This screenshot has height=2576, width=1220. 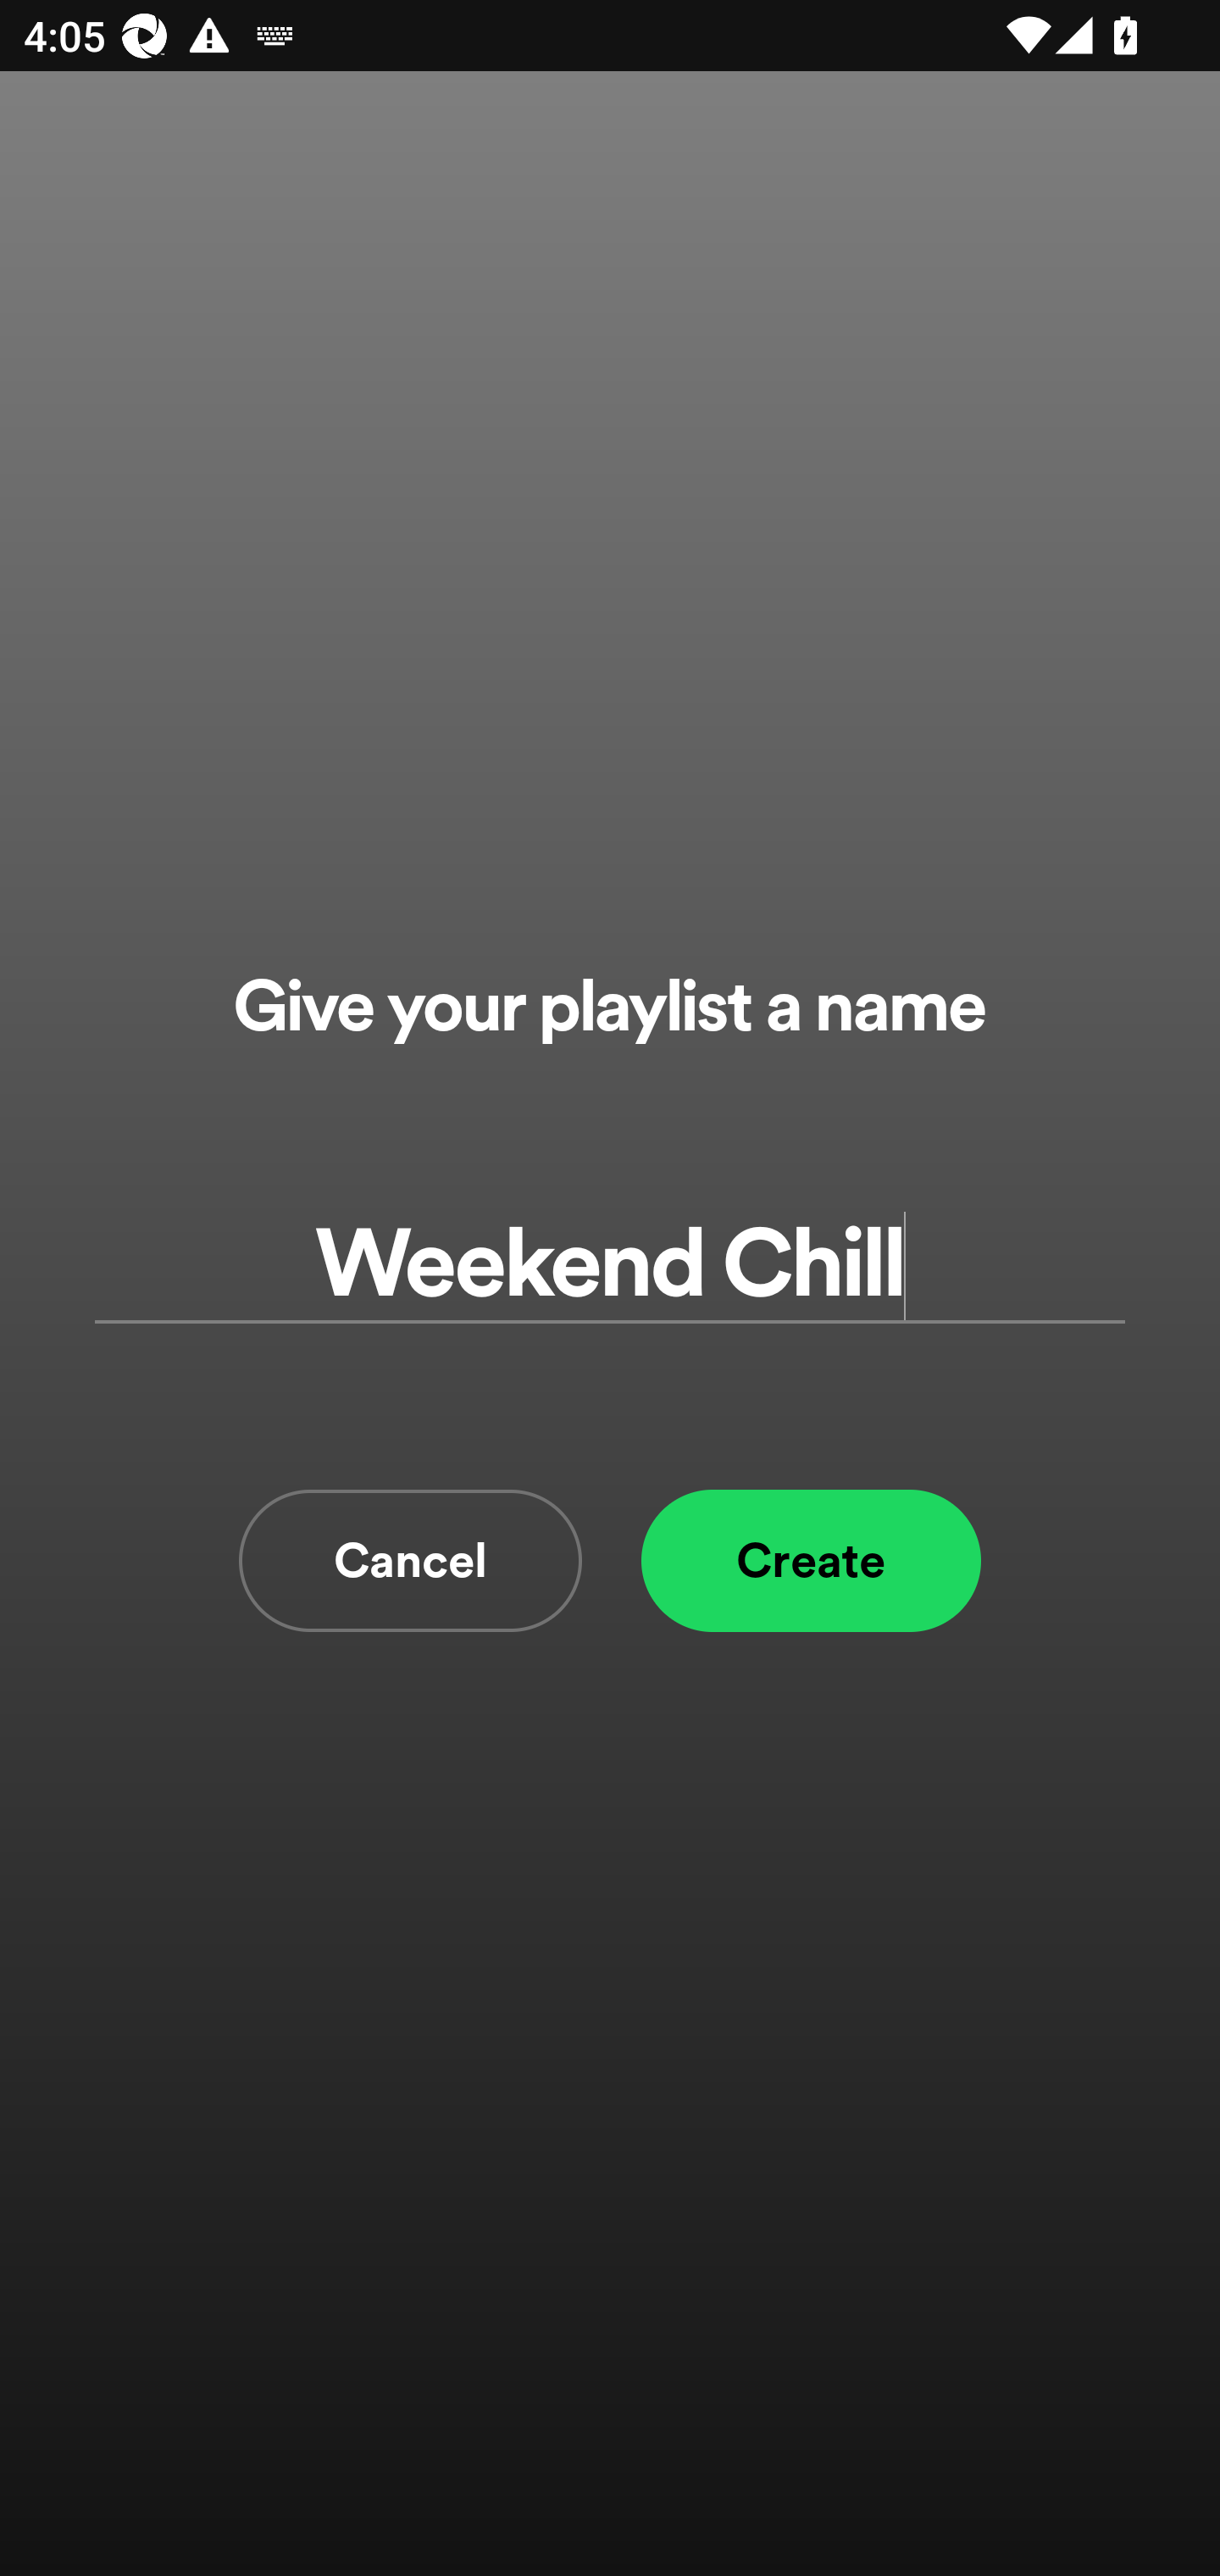 I want to click on Cancel, so click(x=410, y=1561).